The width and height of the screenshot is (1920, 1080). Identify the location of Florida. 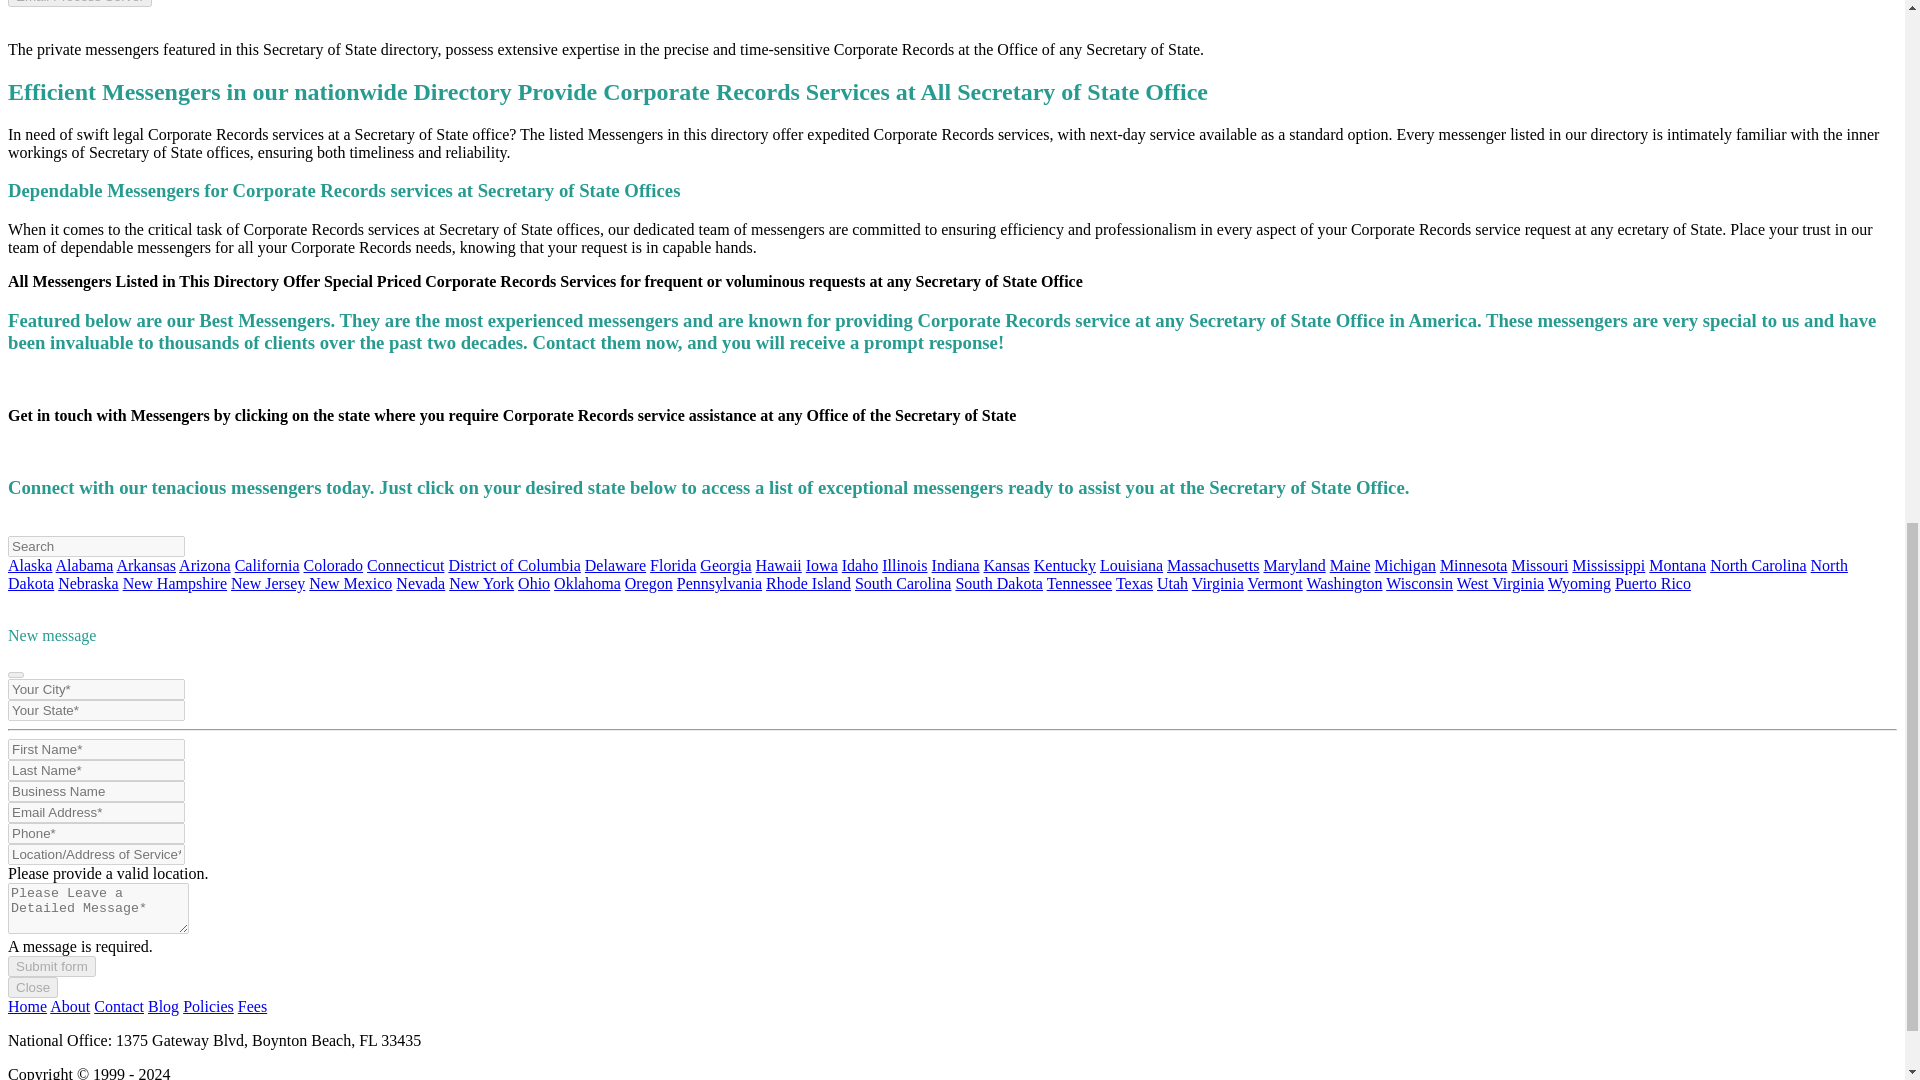
(672, 565).